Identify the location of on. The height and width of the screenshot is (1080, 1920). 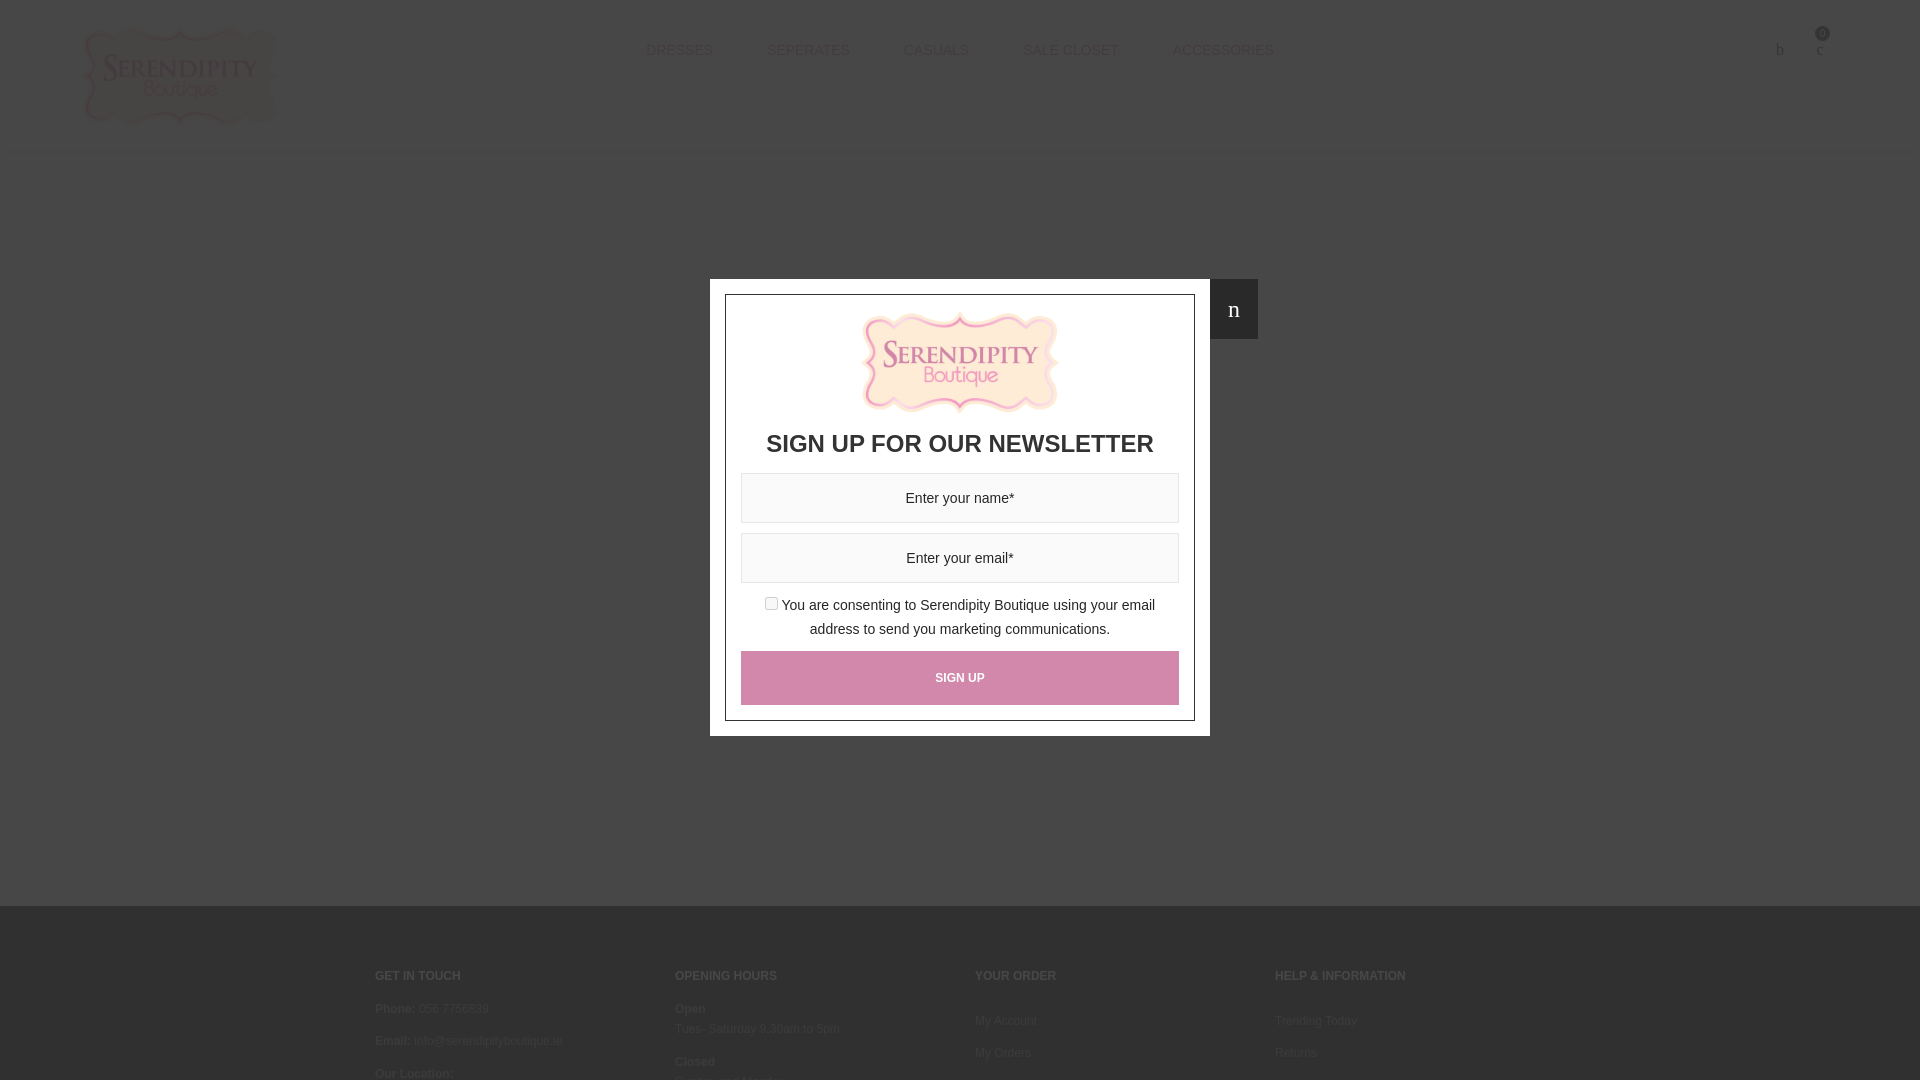
(770, 604).